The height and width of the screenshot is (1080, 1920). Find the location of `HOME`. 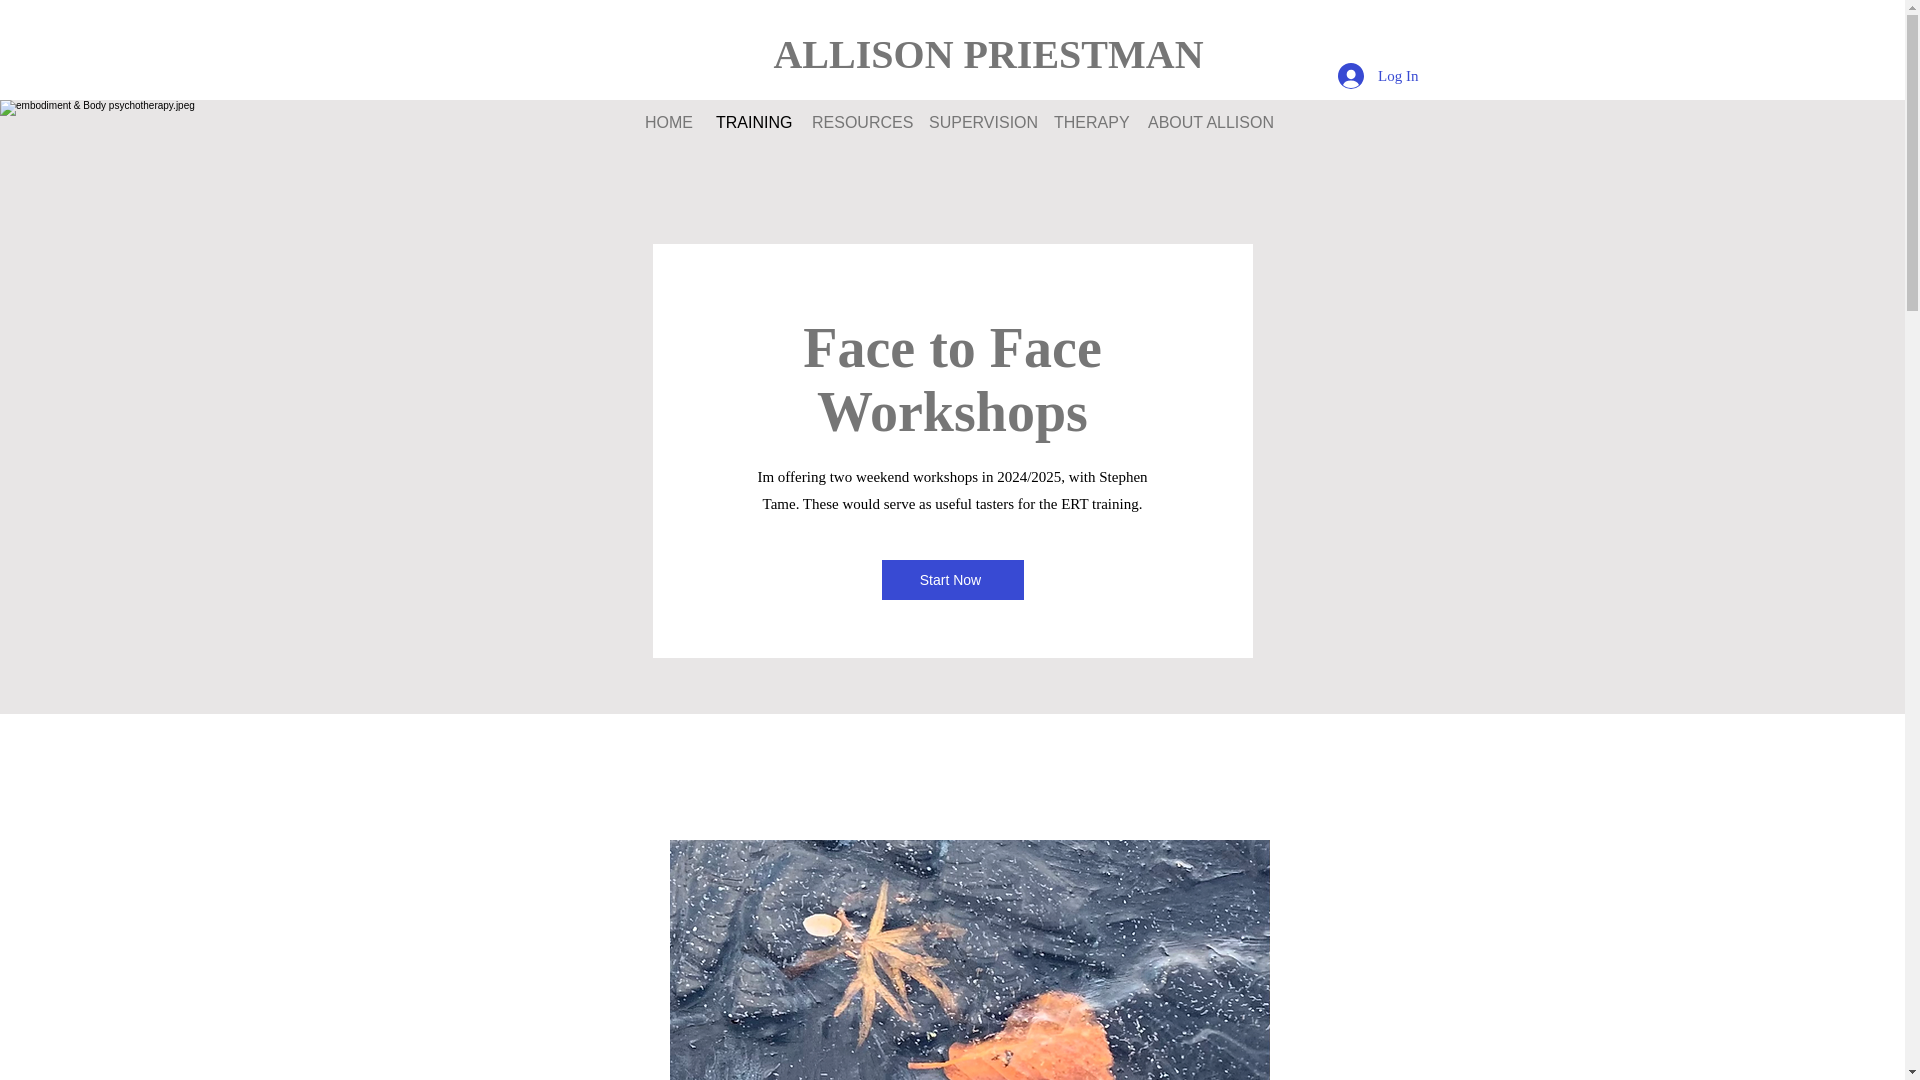

HOME is located at coordinates (664, 122).